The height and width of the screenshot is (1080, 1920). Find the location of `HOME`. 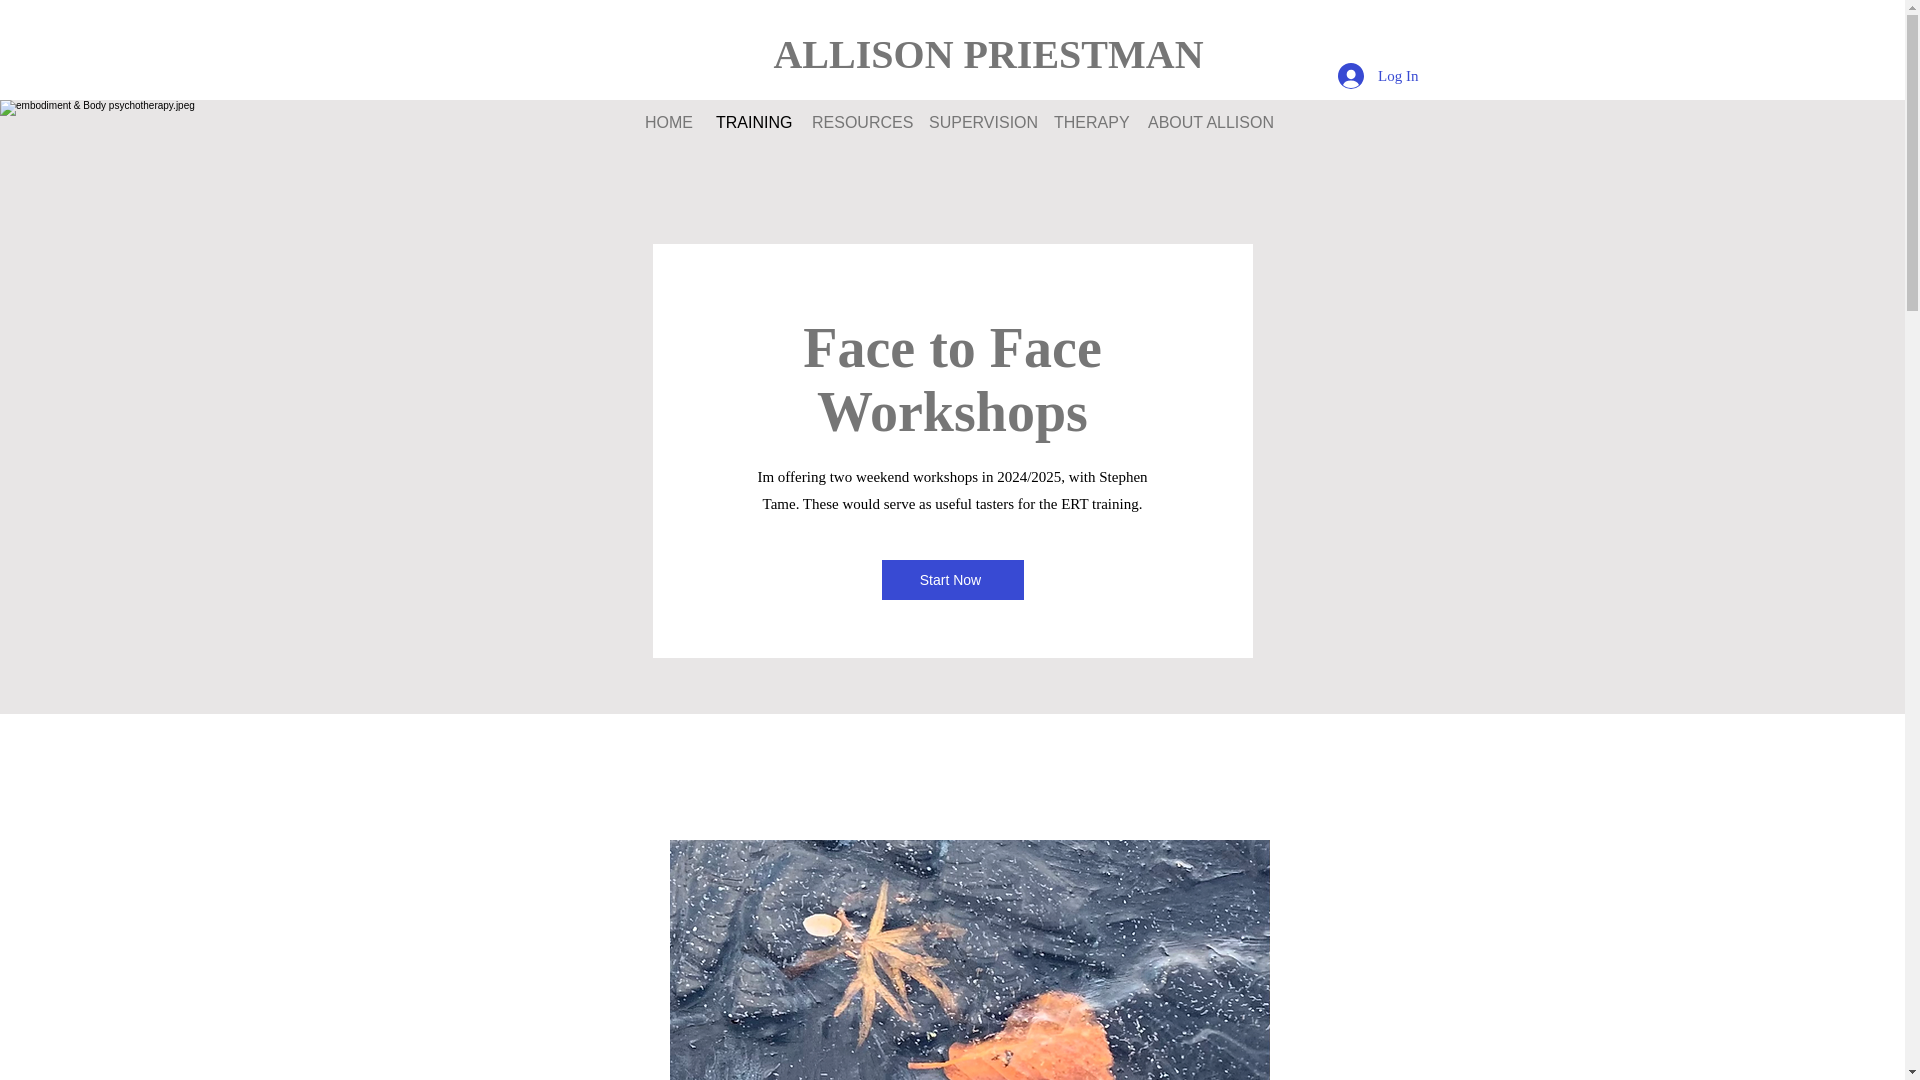

HOME is located at coordinates (664, 122).